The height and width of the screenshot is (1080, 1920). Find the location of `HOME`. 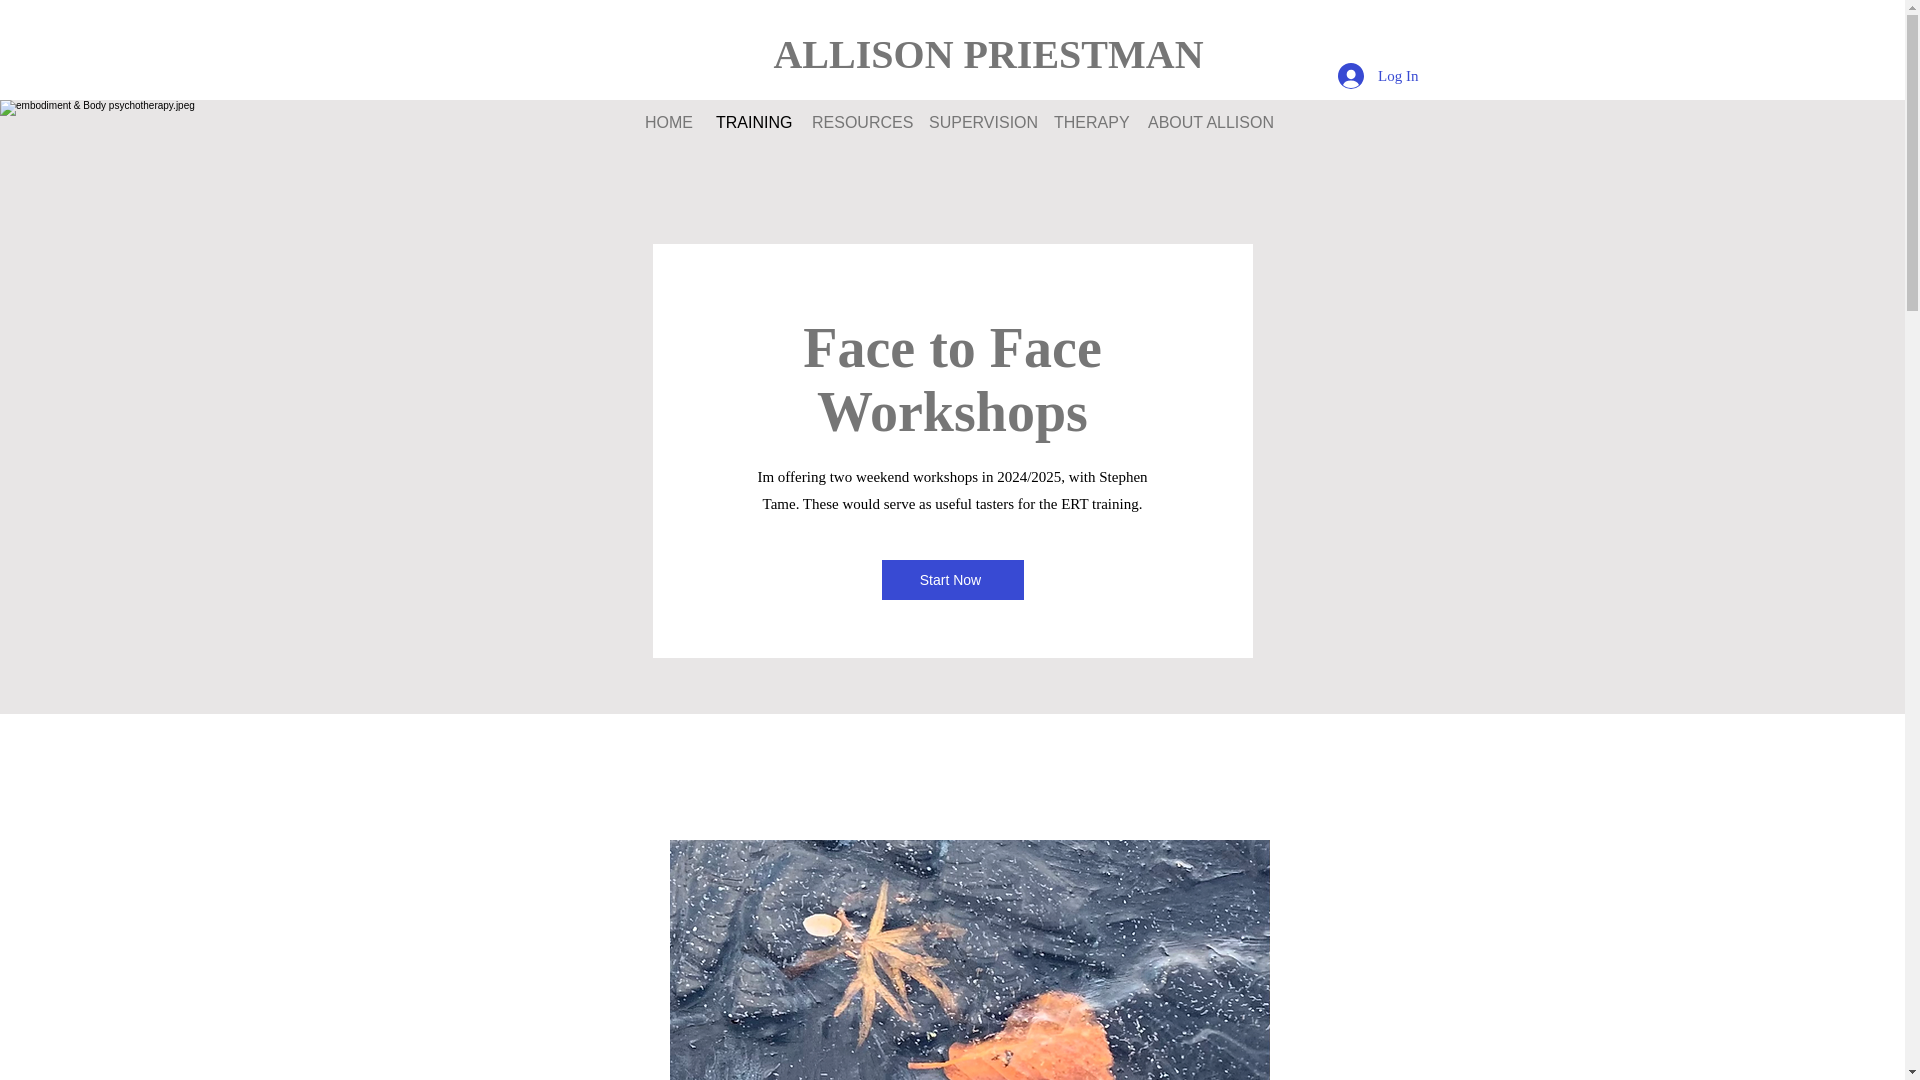

HOME is located at coordinates (664, 122).